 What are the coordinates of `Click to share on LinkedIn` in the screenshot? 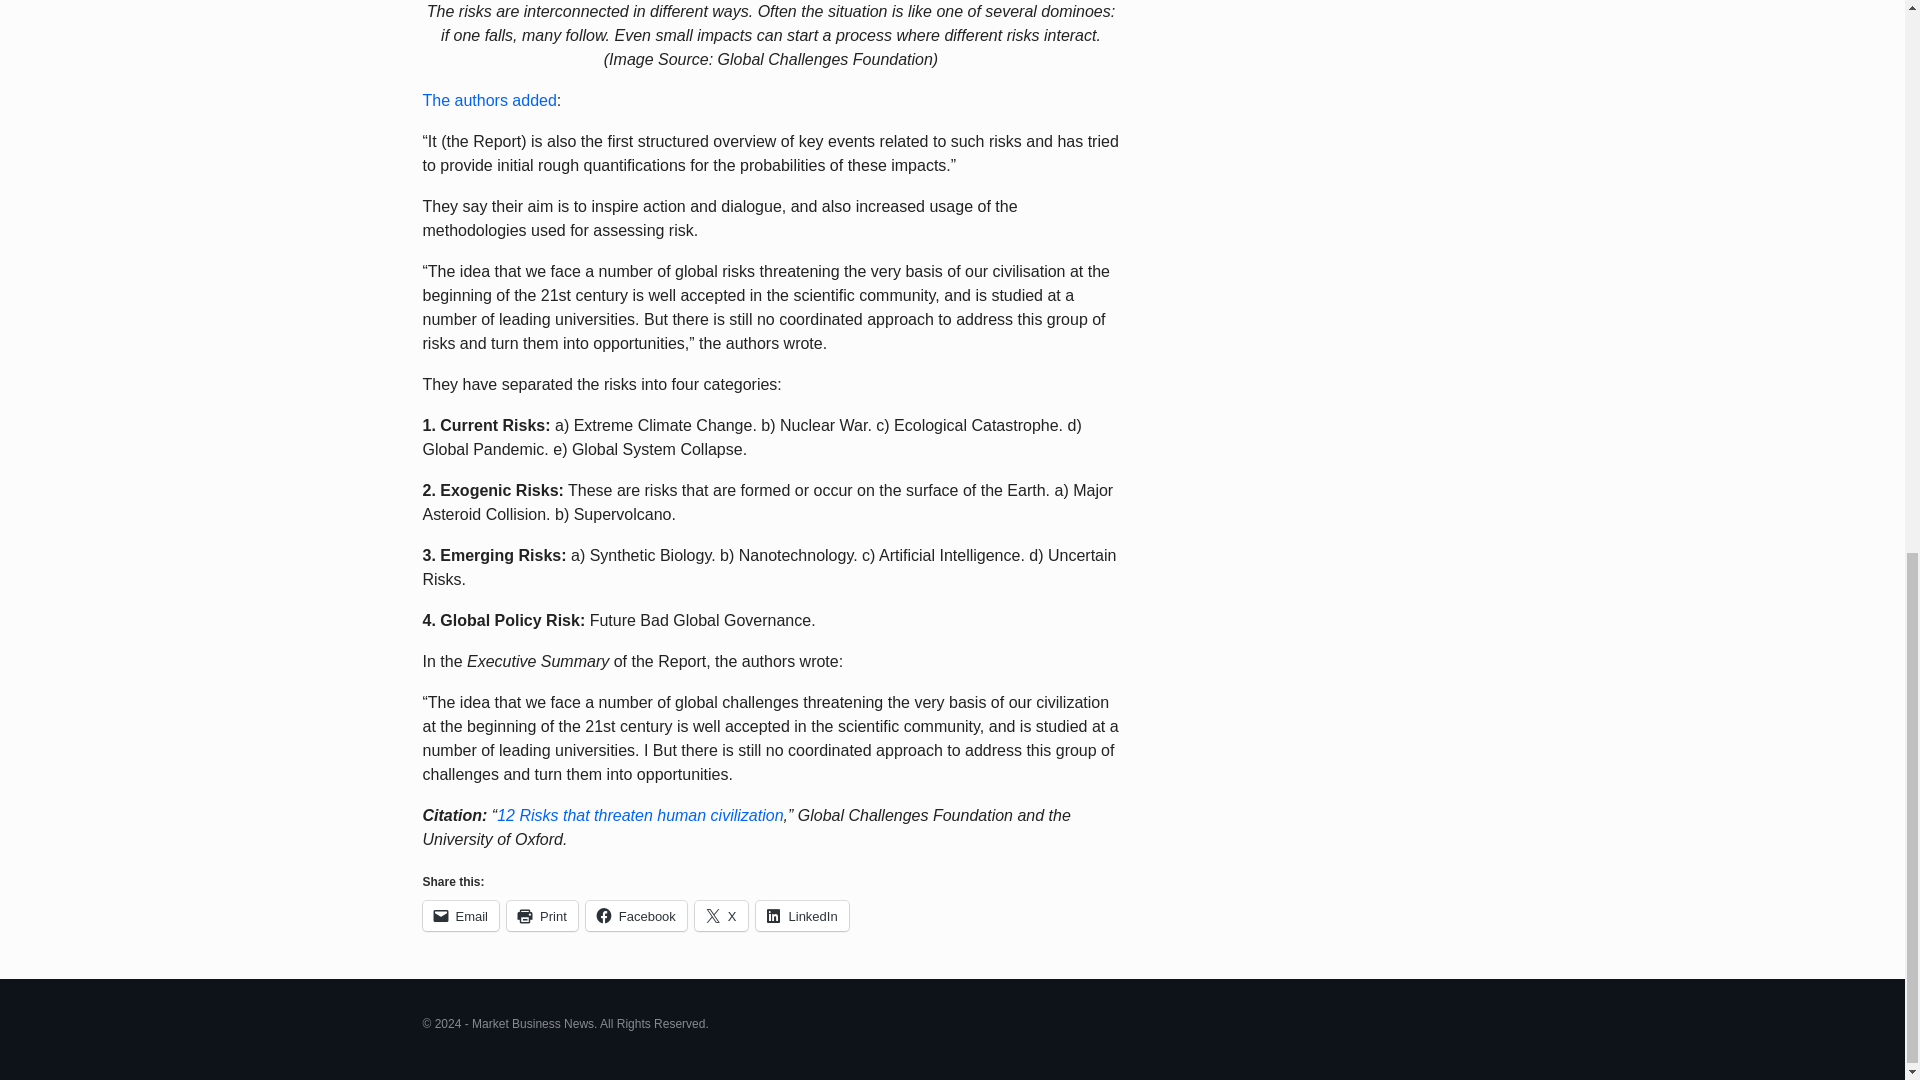 It's located at (802, 915).